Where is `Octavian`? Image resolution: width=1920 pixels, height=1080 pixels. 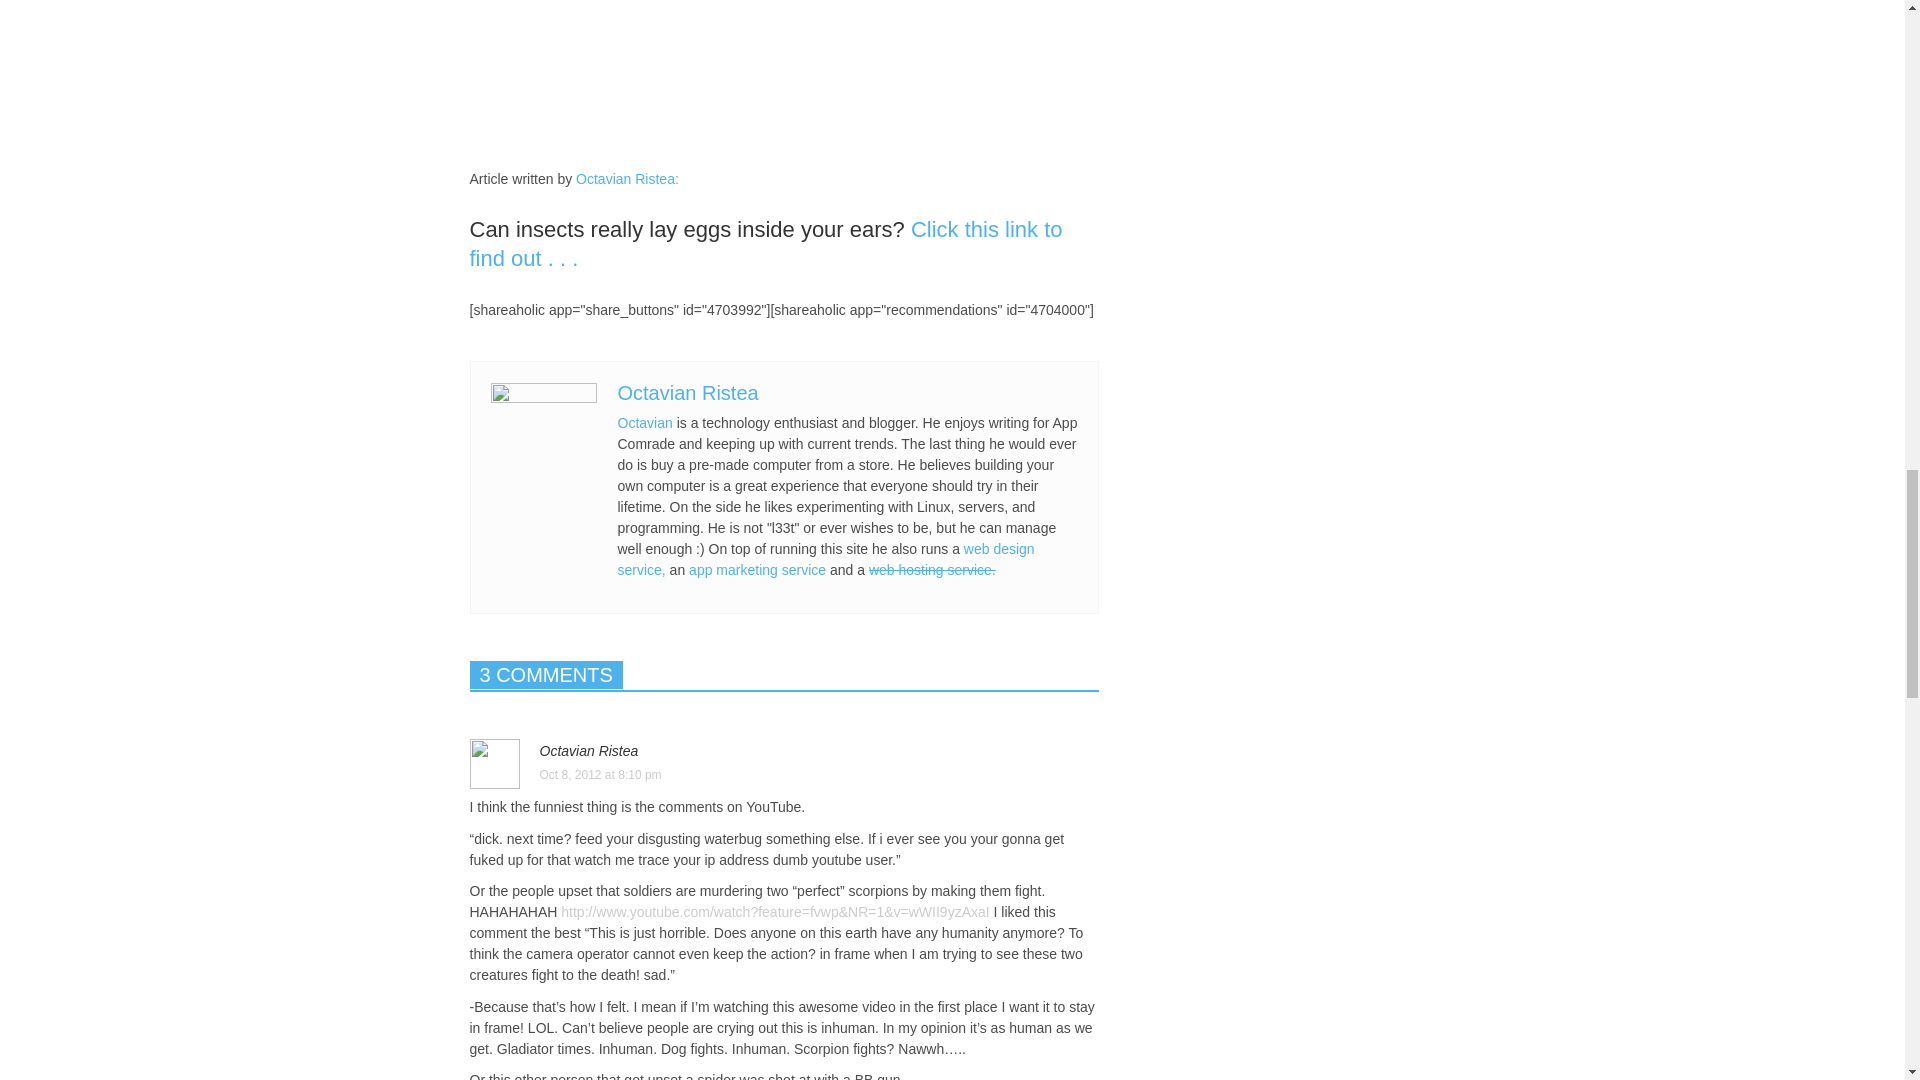 Octavian is located at coordinates (646, 422).